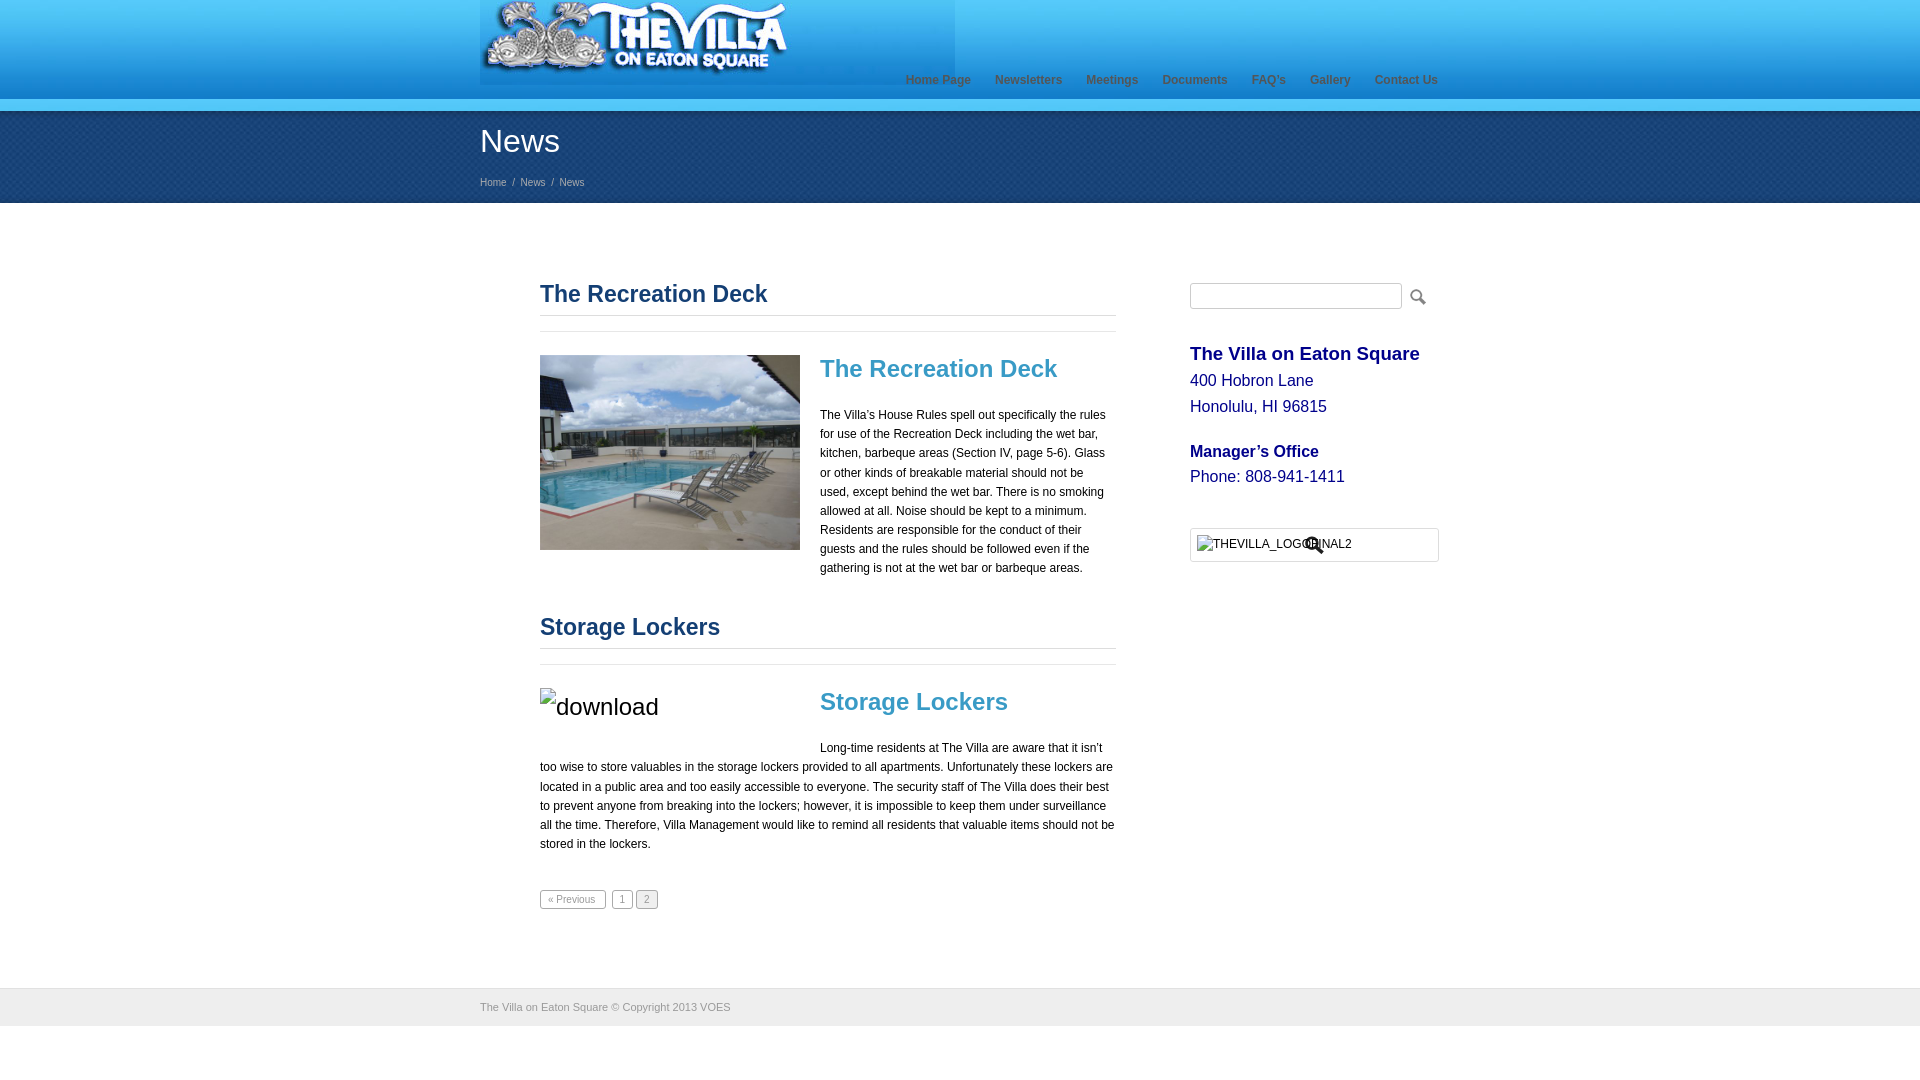 This screenshot has width=1920, height=1080. What do you see at coordinates (1112, 80) in the screenshot?
I see `Meetings` at bounding box center [1112, 80].